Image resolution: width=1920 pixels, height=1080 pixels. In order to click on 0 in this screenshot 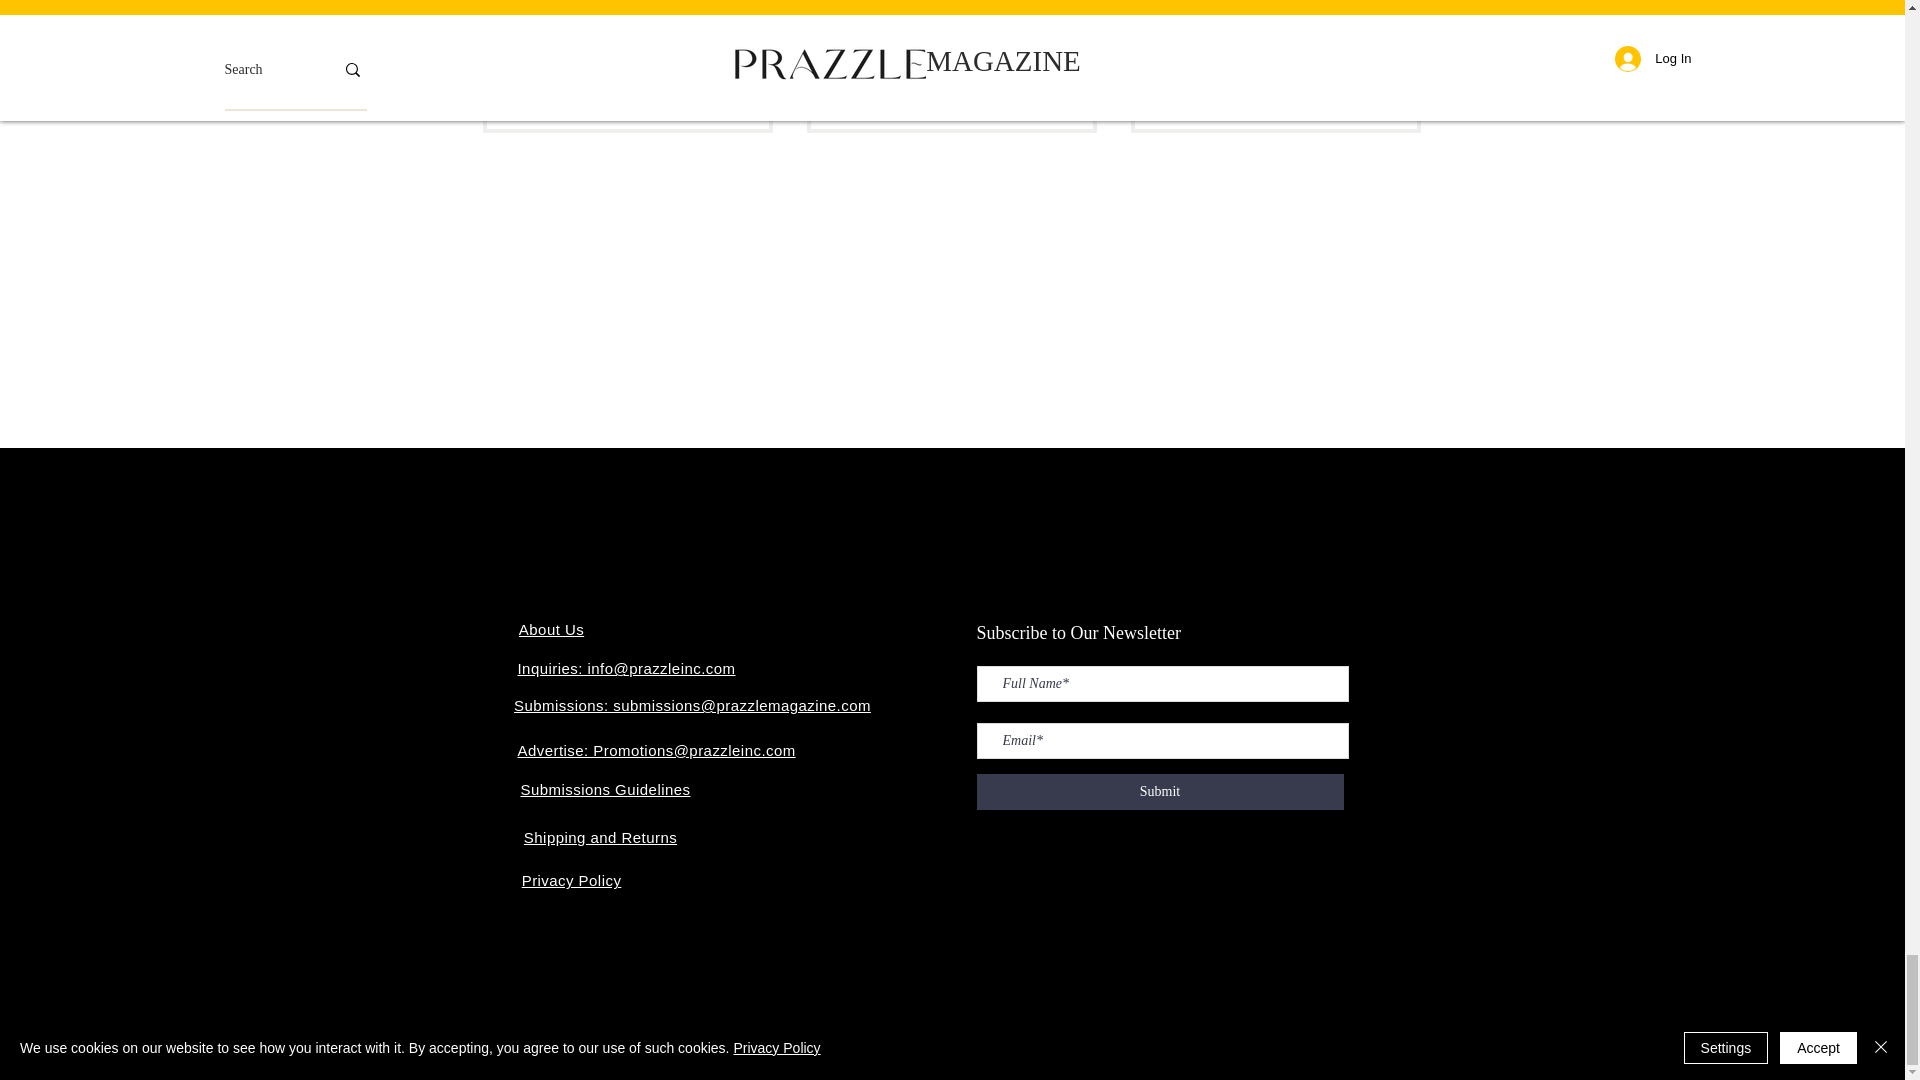, I will do `click(850, 95)`.